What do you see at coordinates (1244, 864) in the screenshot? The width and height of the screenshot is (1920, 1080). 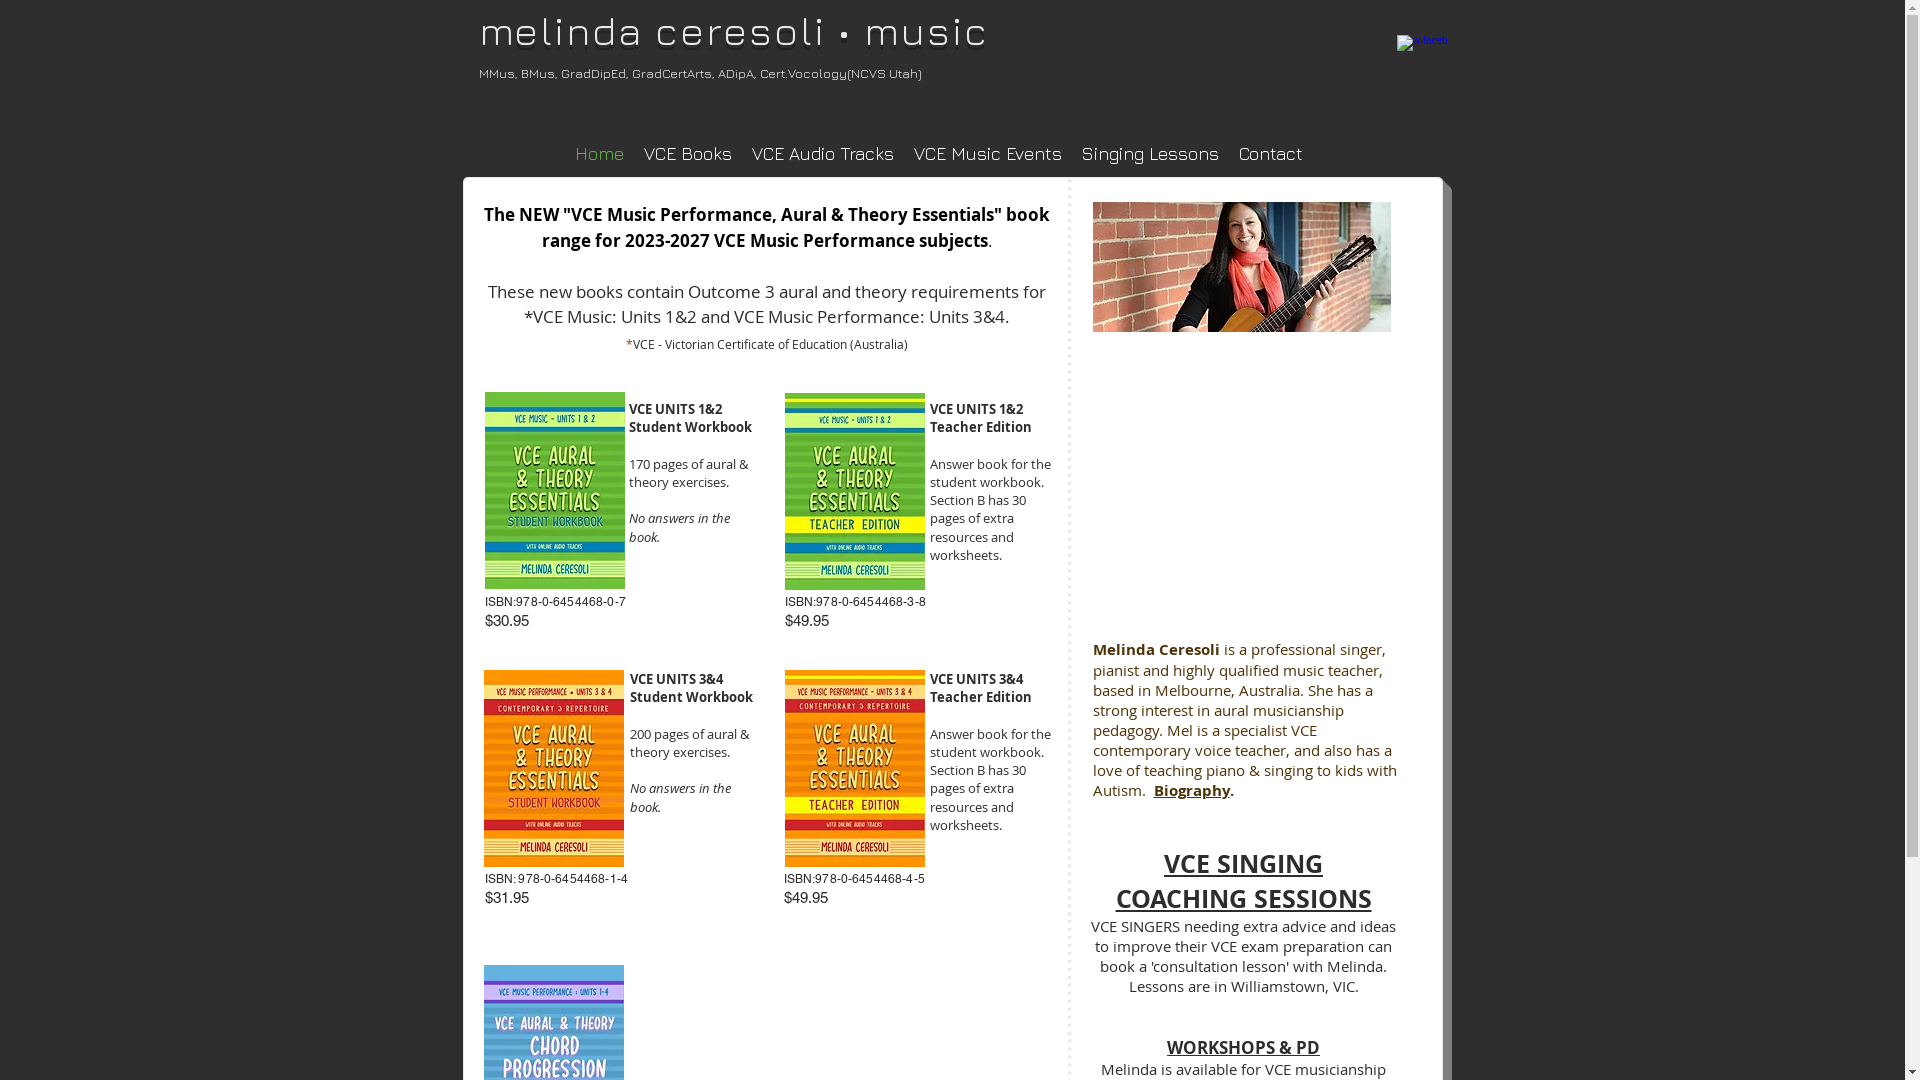 I see `VCE SINGING` at bounding box center [1244, 864].